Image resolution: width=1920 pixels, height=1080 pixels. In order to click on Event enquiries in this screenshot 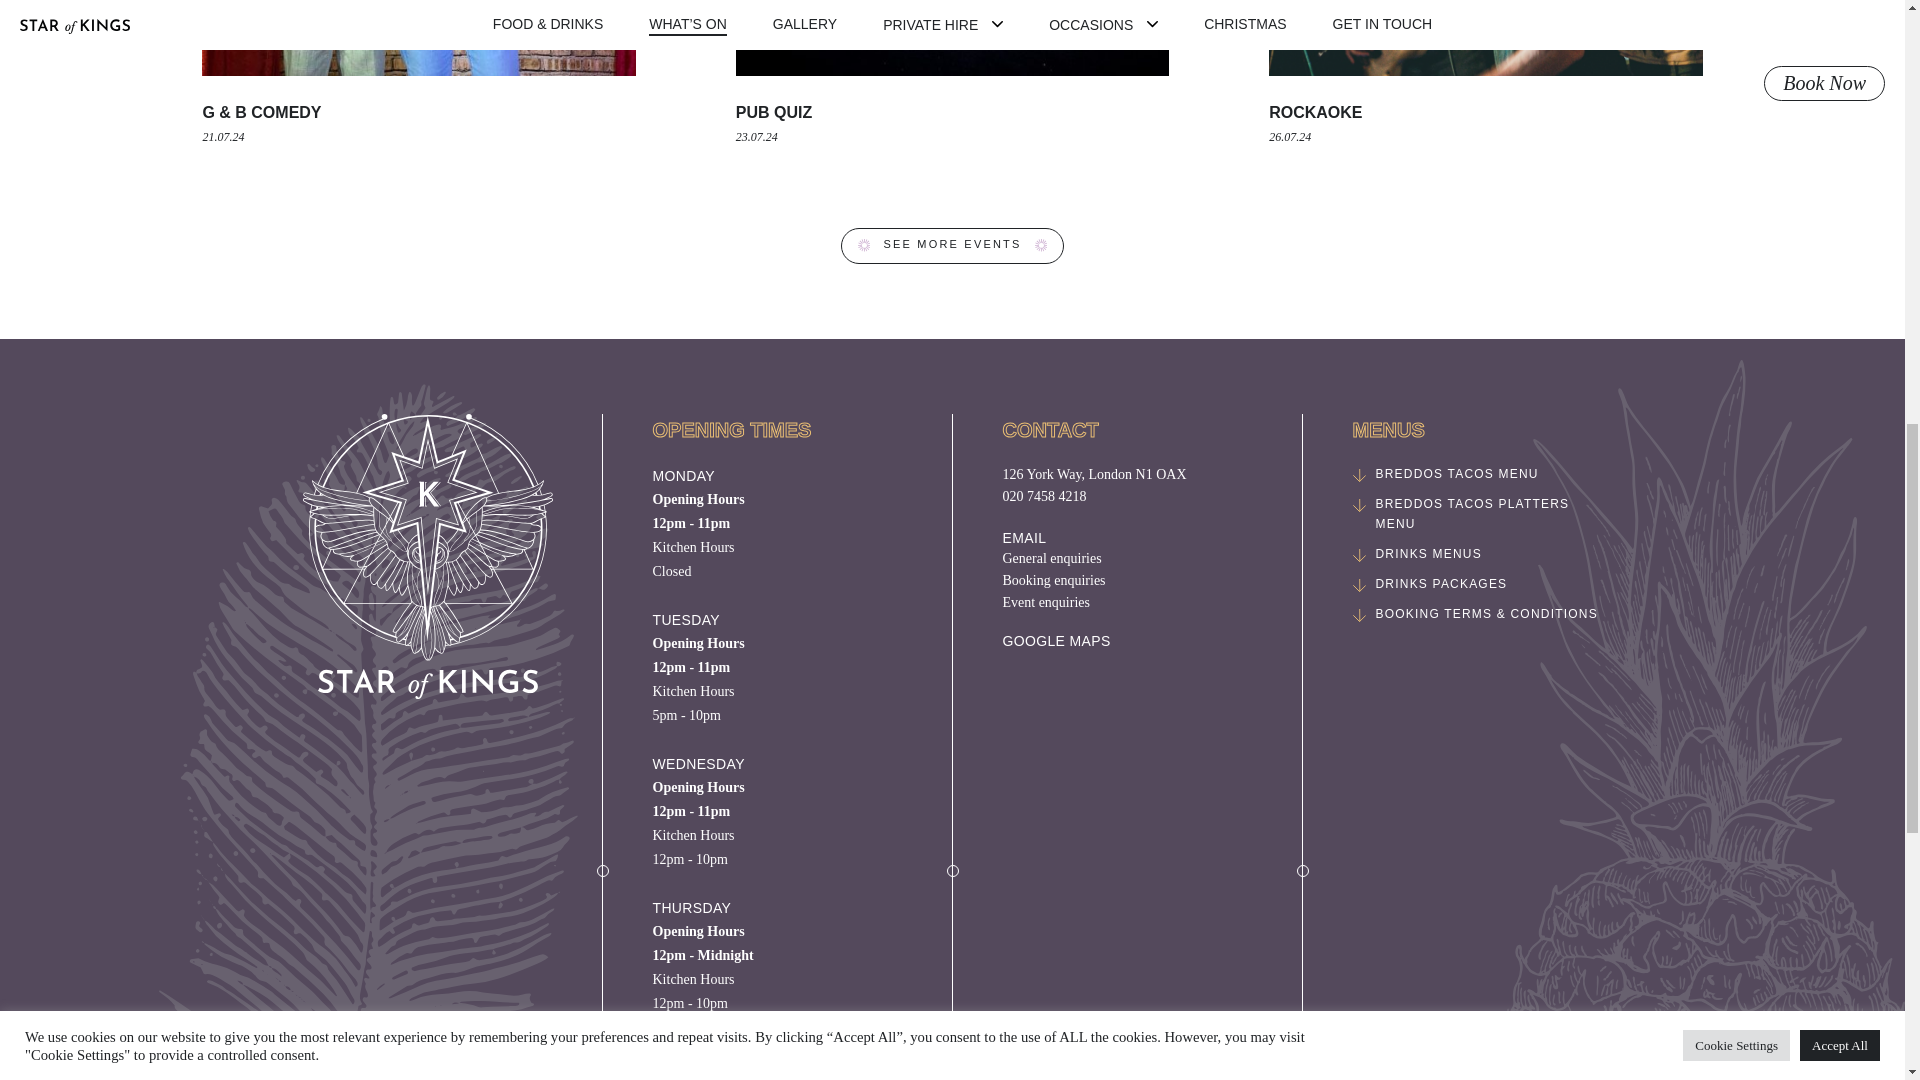, I will do `click(1126, 602)`.